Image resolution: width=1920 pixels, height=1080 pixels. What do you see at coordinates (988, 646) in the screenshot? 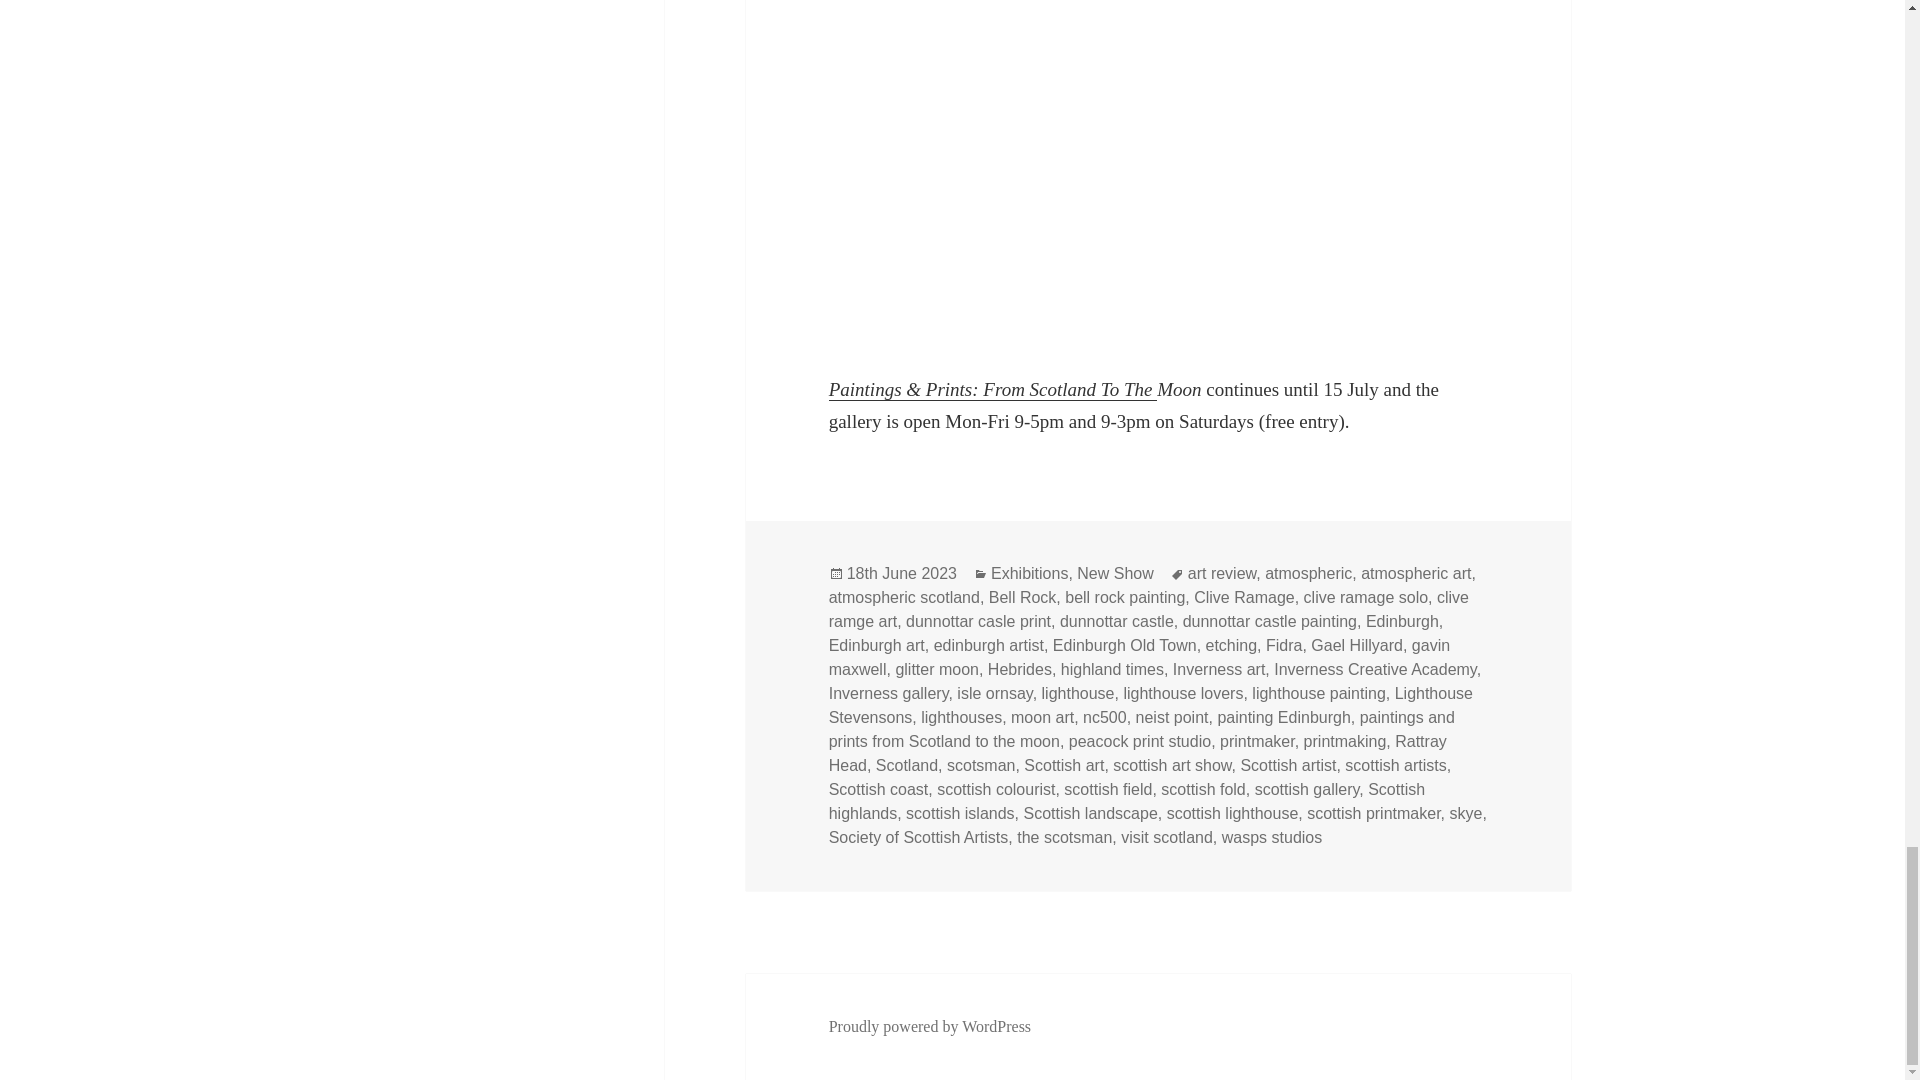
I see `edinburgh artist` at bounding box center [988, 646].